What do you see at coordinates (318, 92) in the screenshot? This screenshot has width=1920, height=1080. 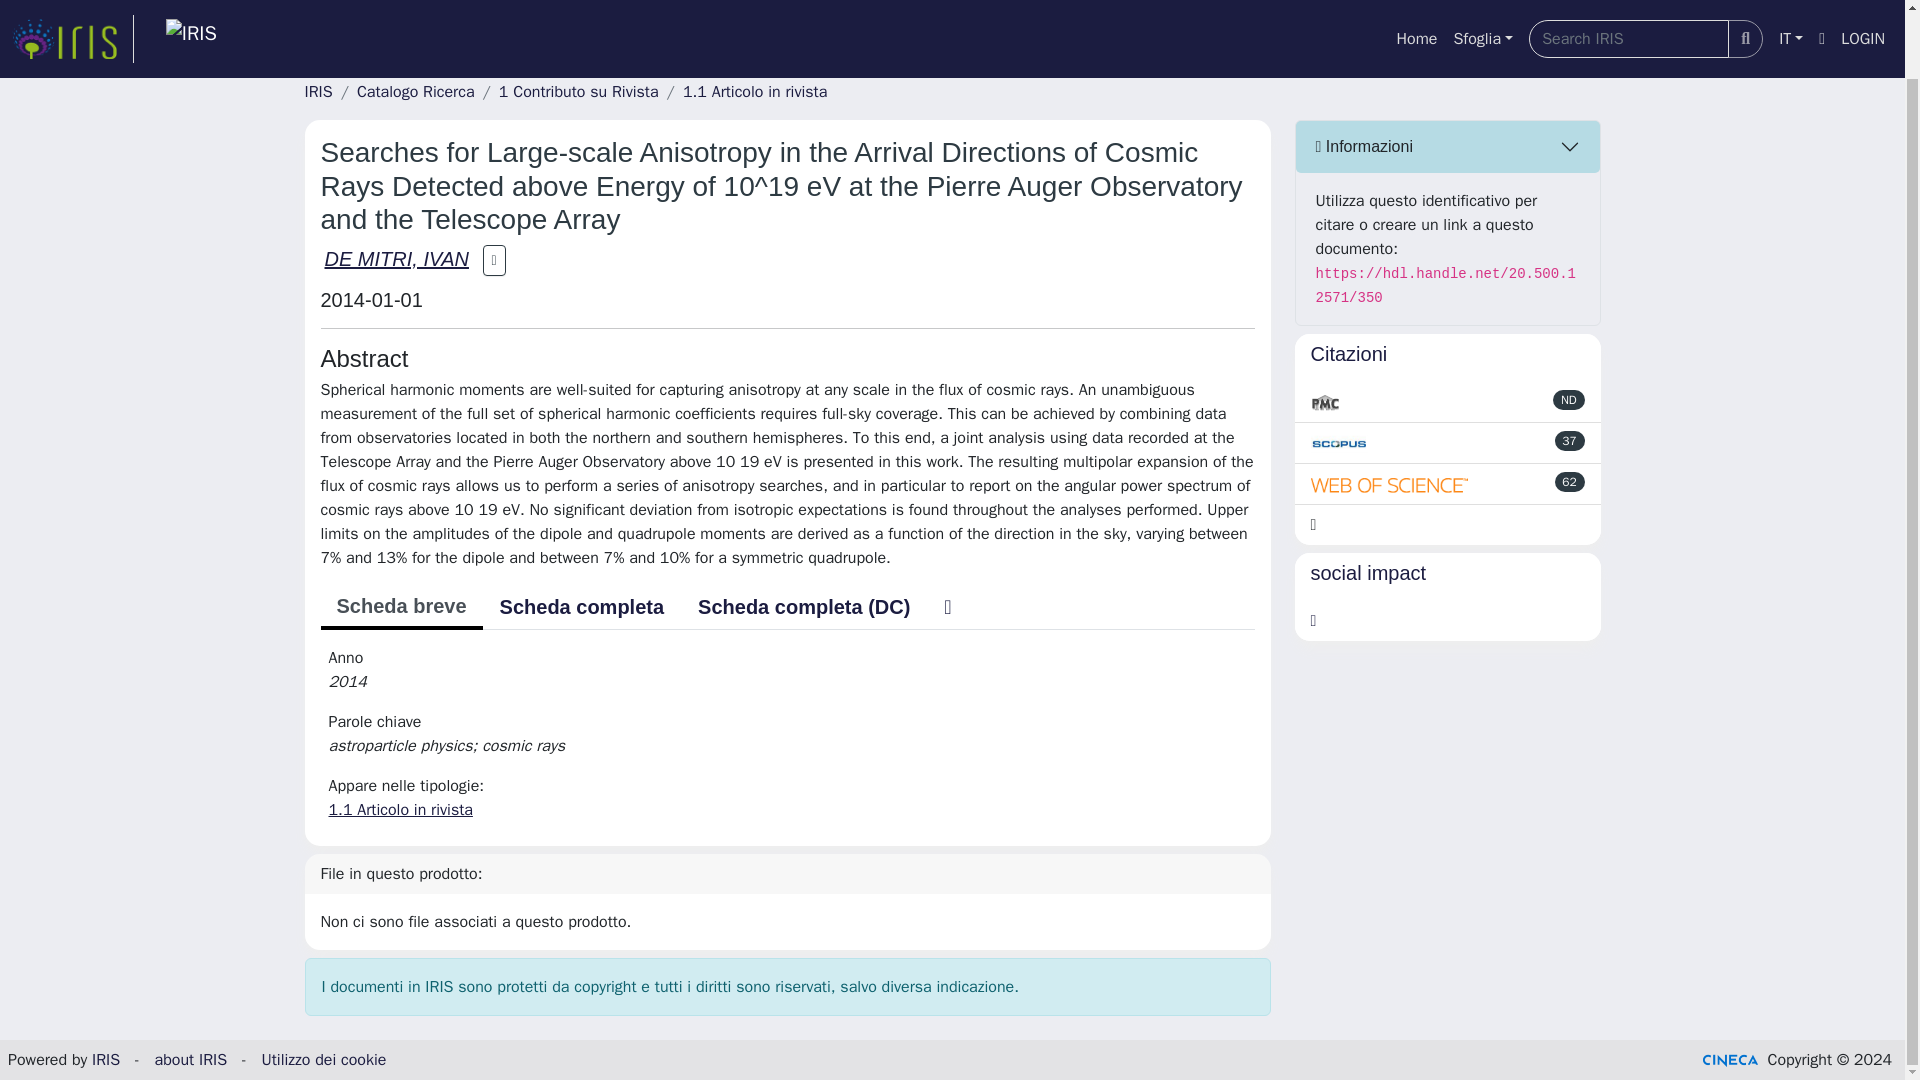 I see `IRIS` at bounding box center [318, 92].